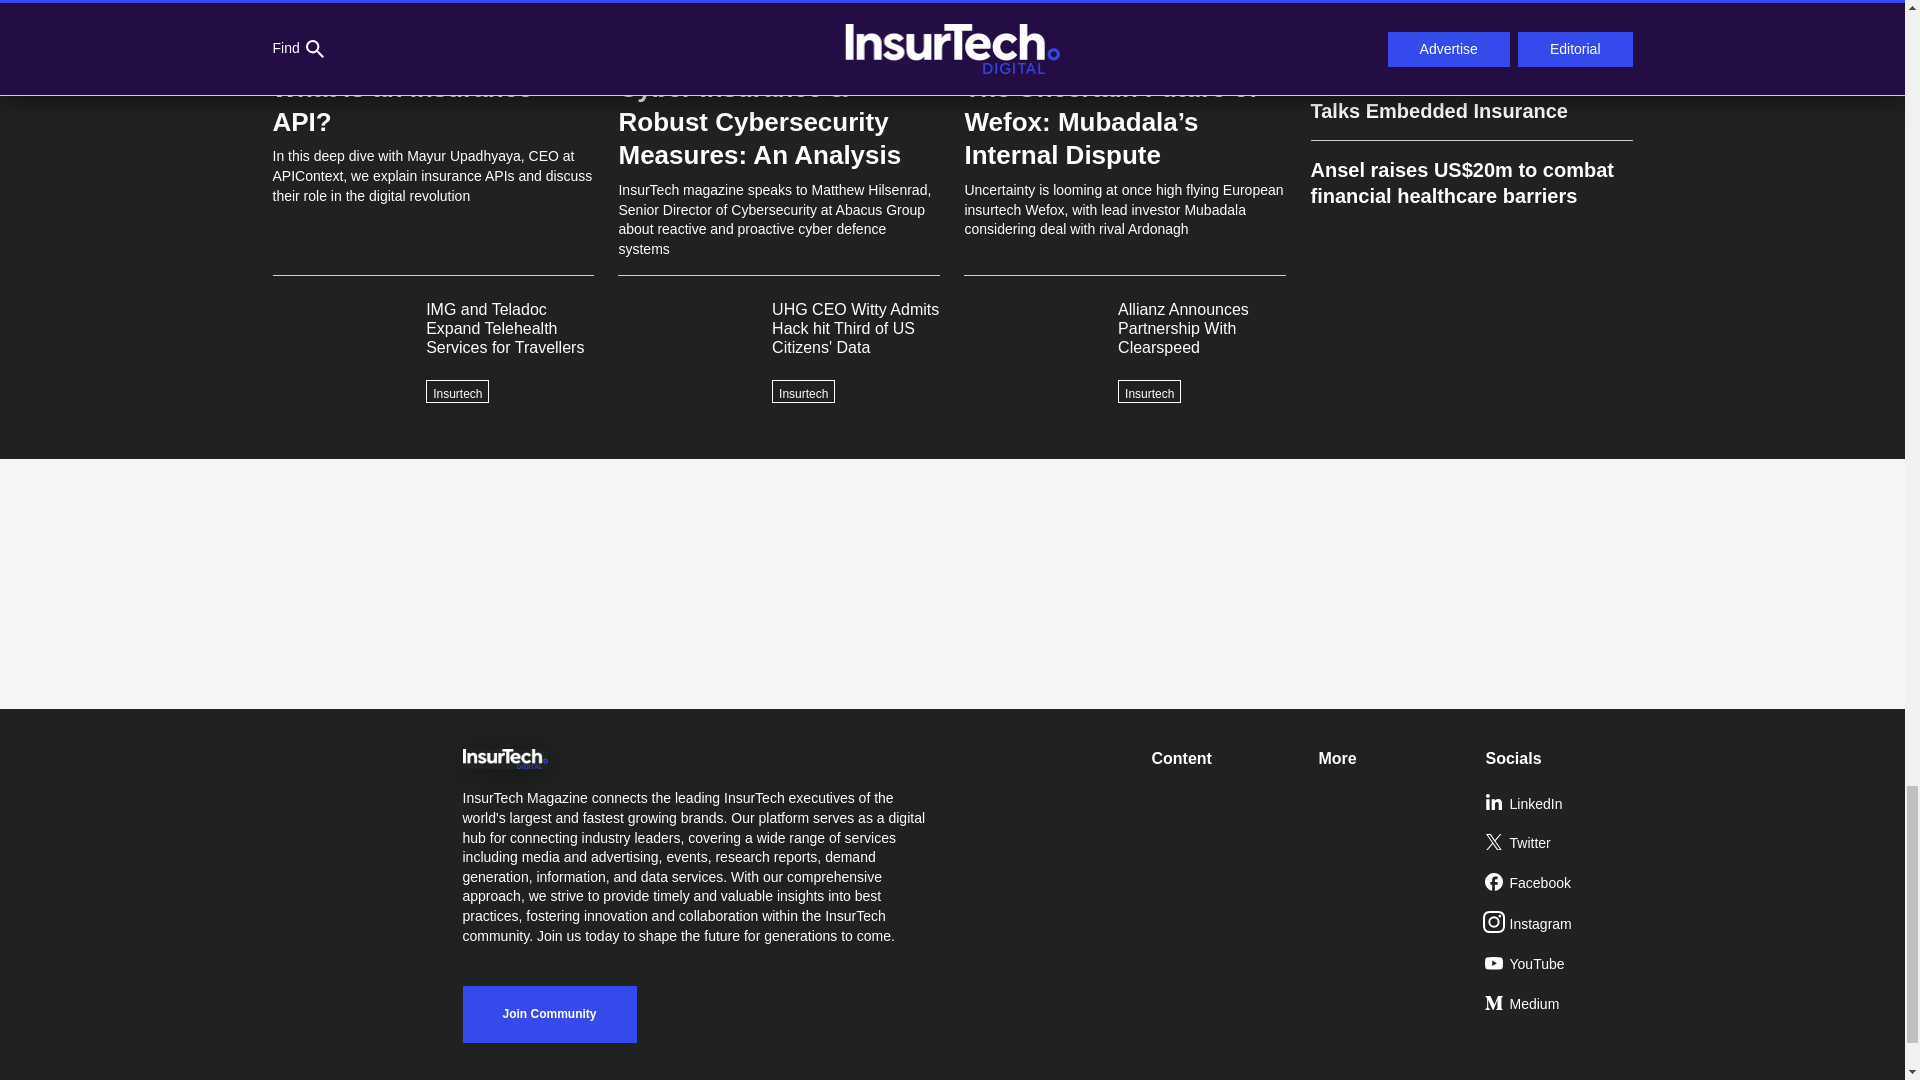  I want to click on Join Community, so click(548, 1014).